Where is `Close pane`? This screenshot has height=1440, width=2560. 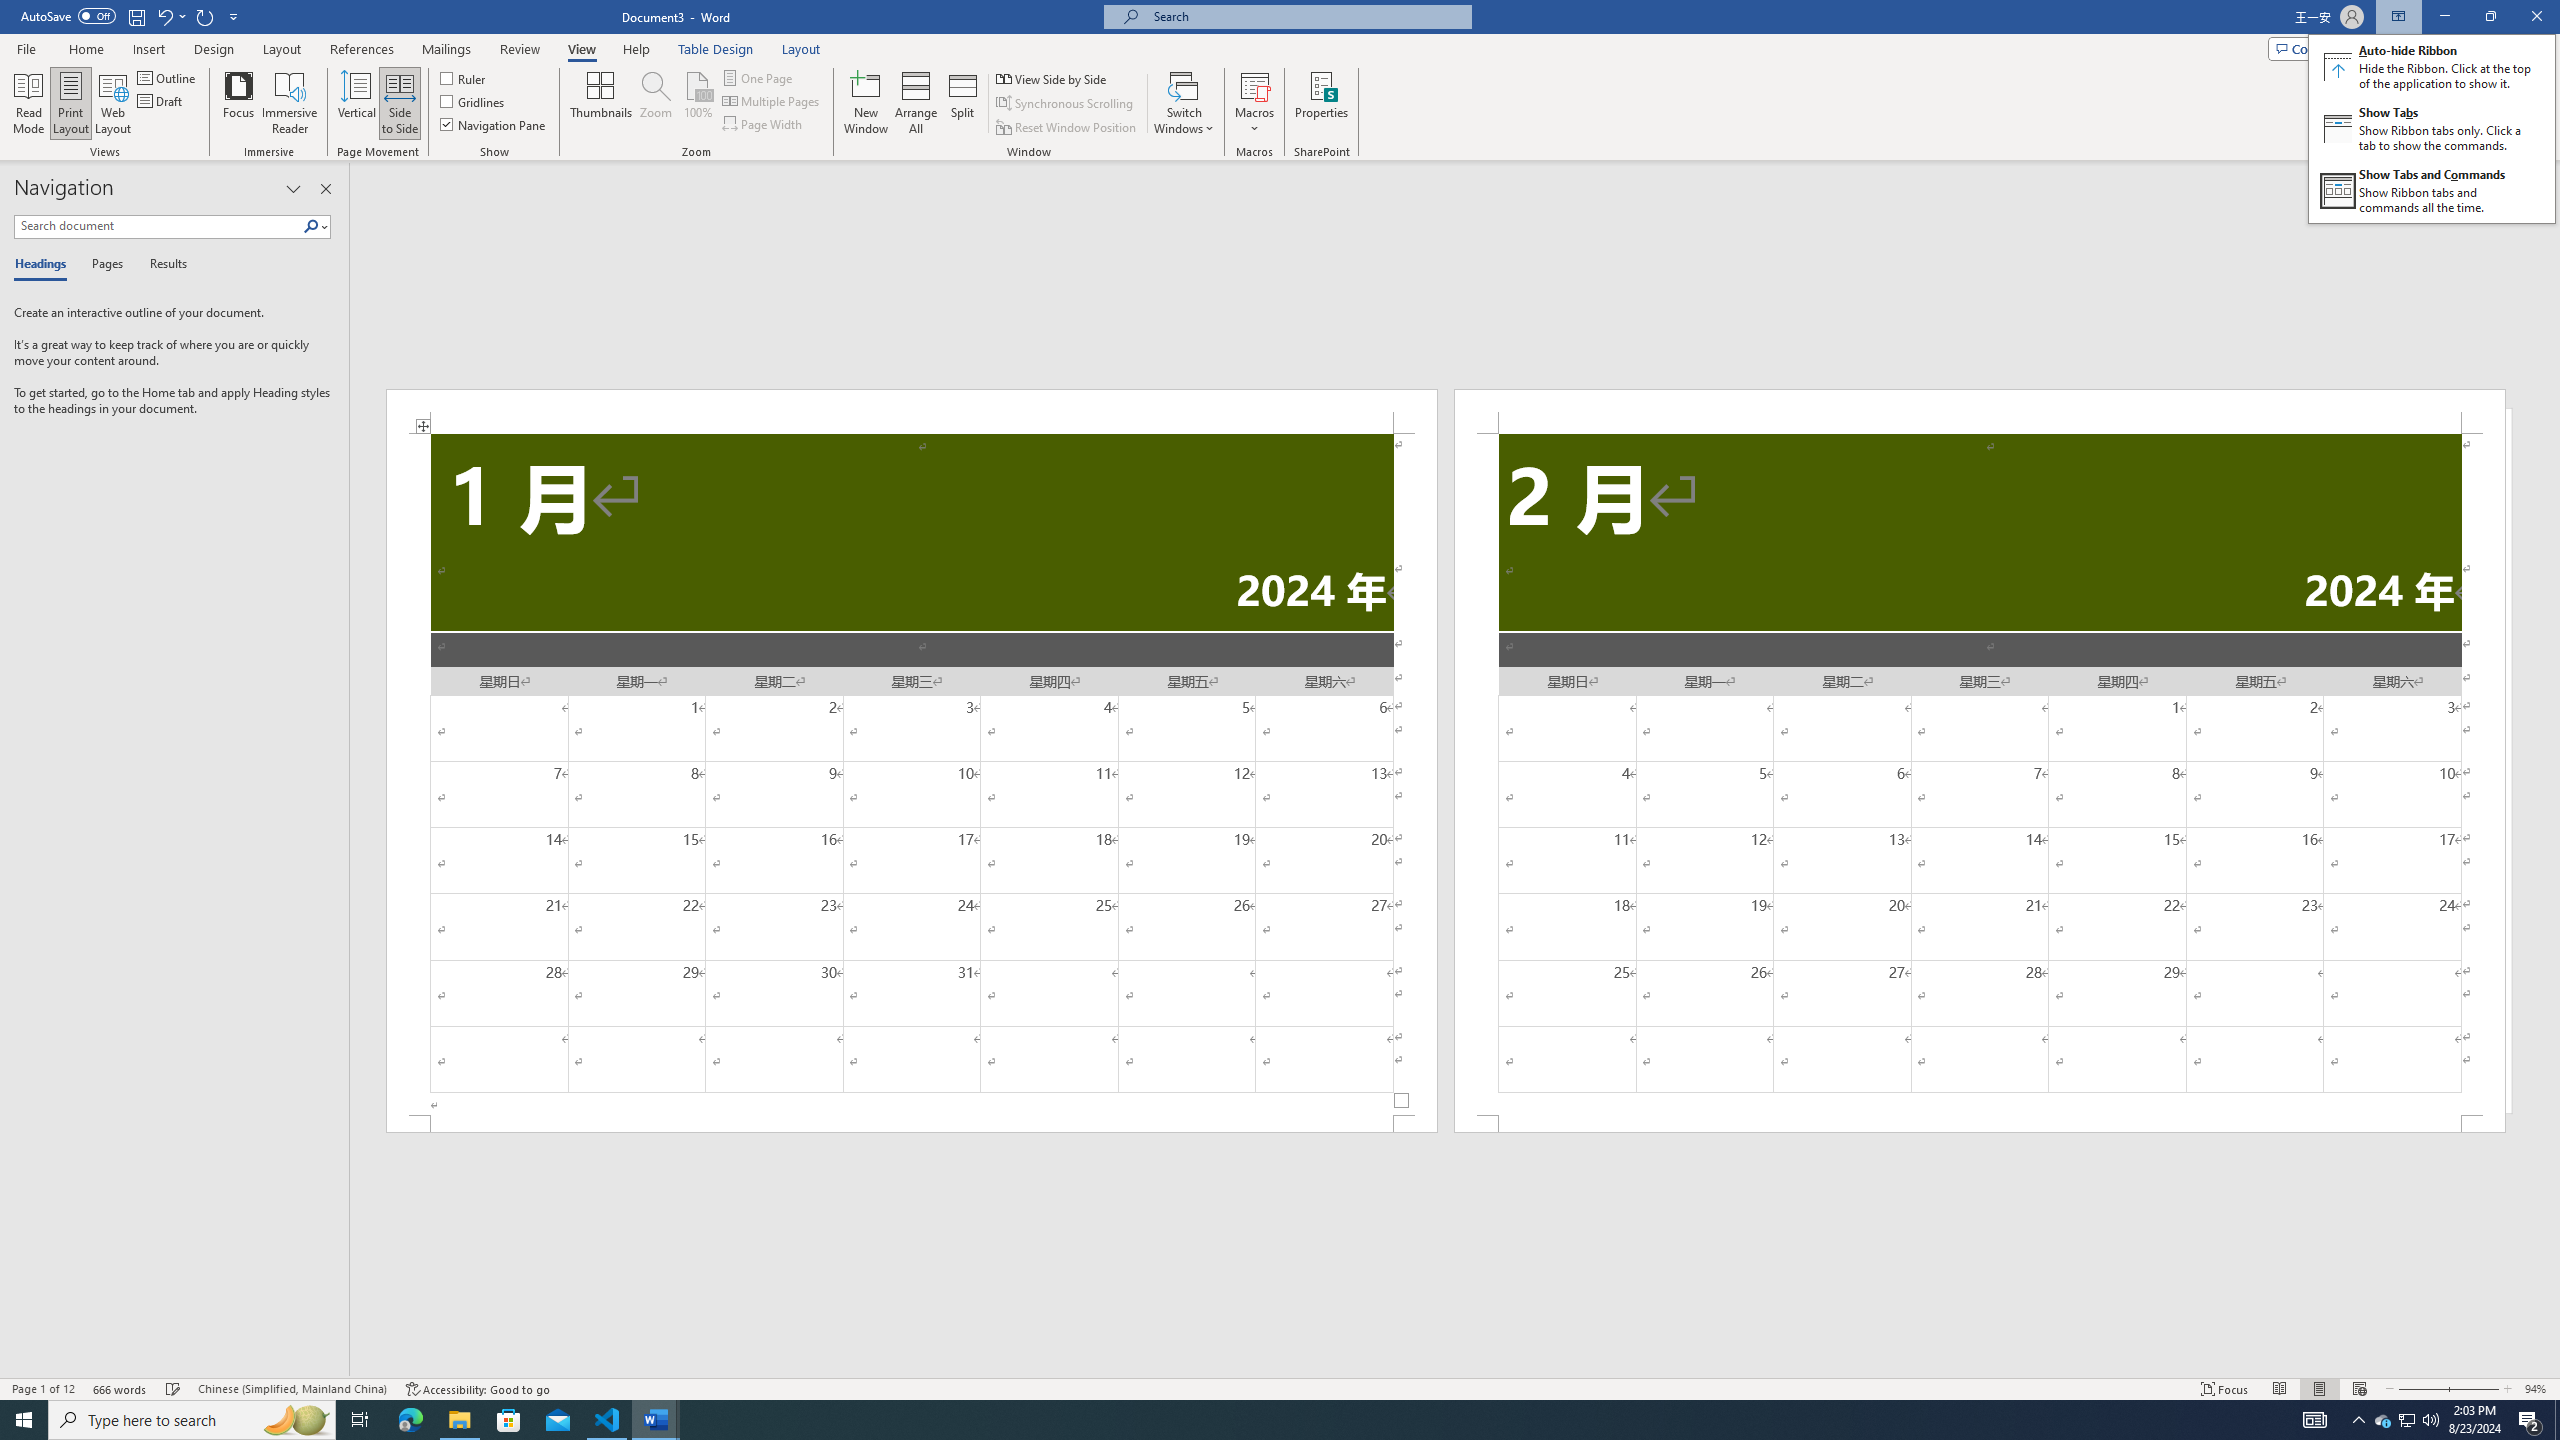
Close pane is located at coordinates (326, 189).